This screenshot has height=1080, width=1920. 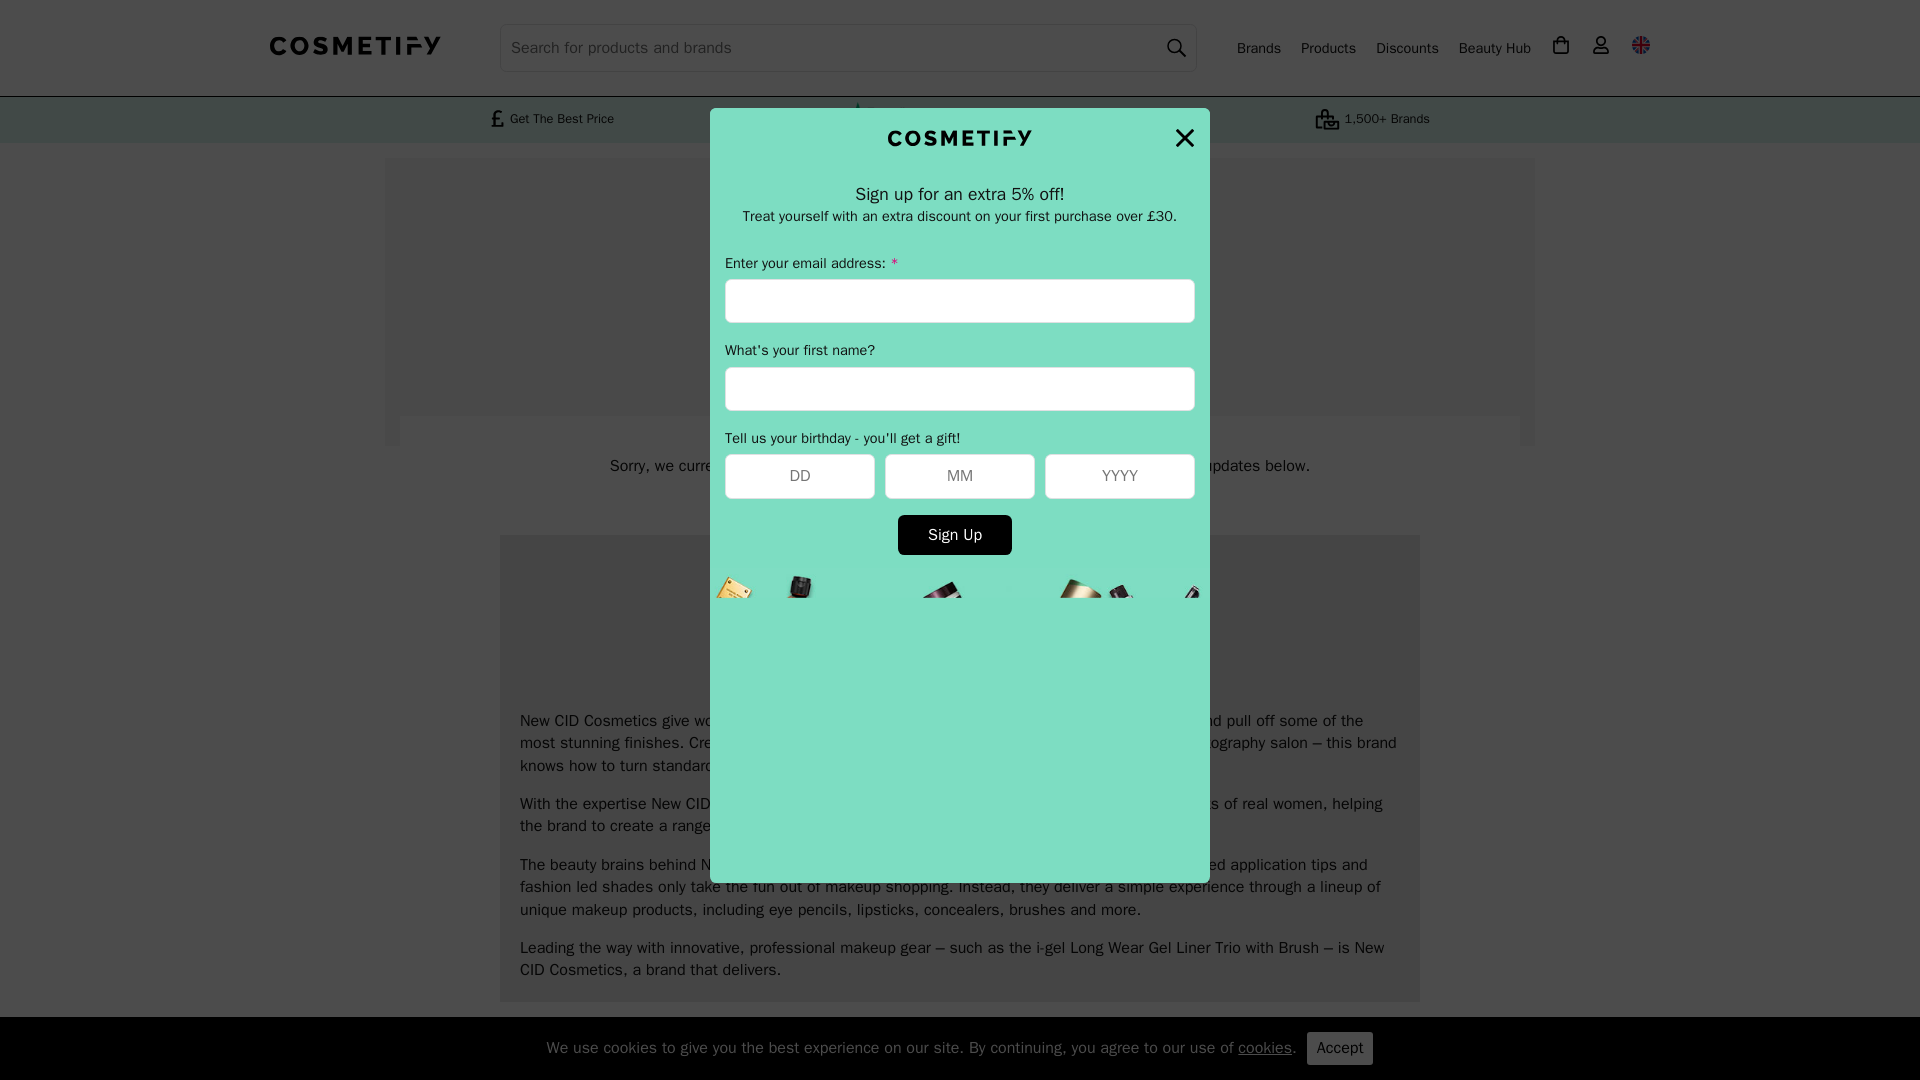 I want to click on Beauty Hub, so click(x=1494, y=48).